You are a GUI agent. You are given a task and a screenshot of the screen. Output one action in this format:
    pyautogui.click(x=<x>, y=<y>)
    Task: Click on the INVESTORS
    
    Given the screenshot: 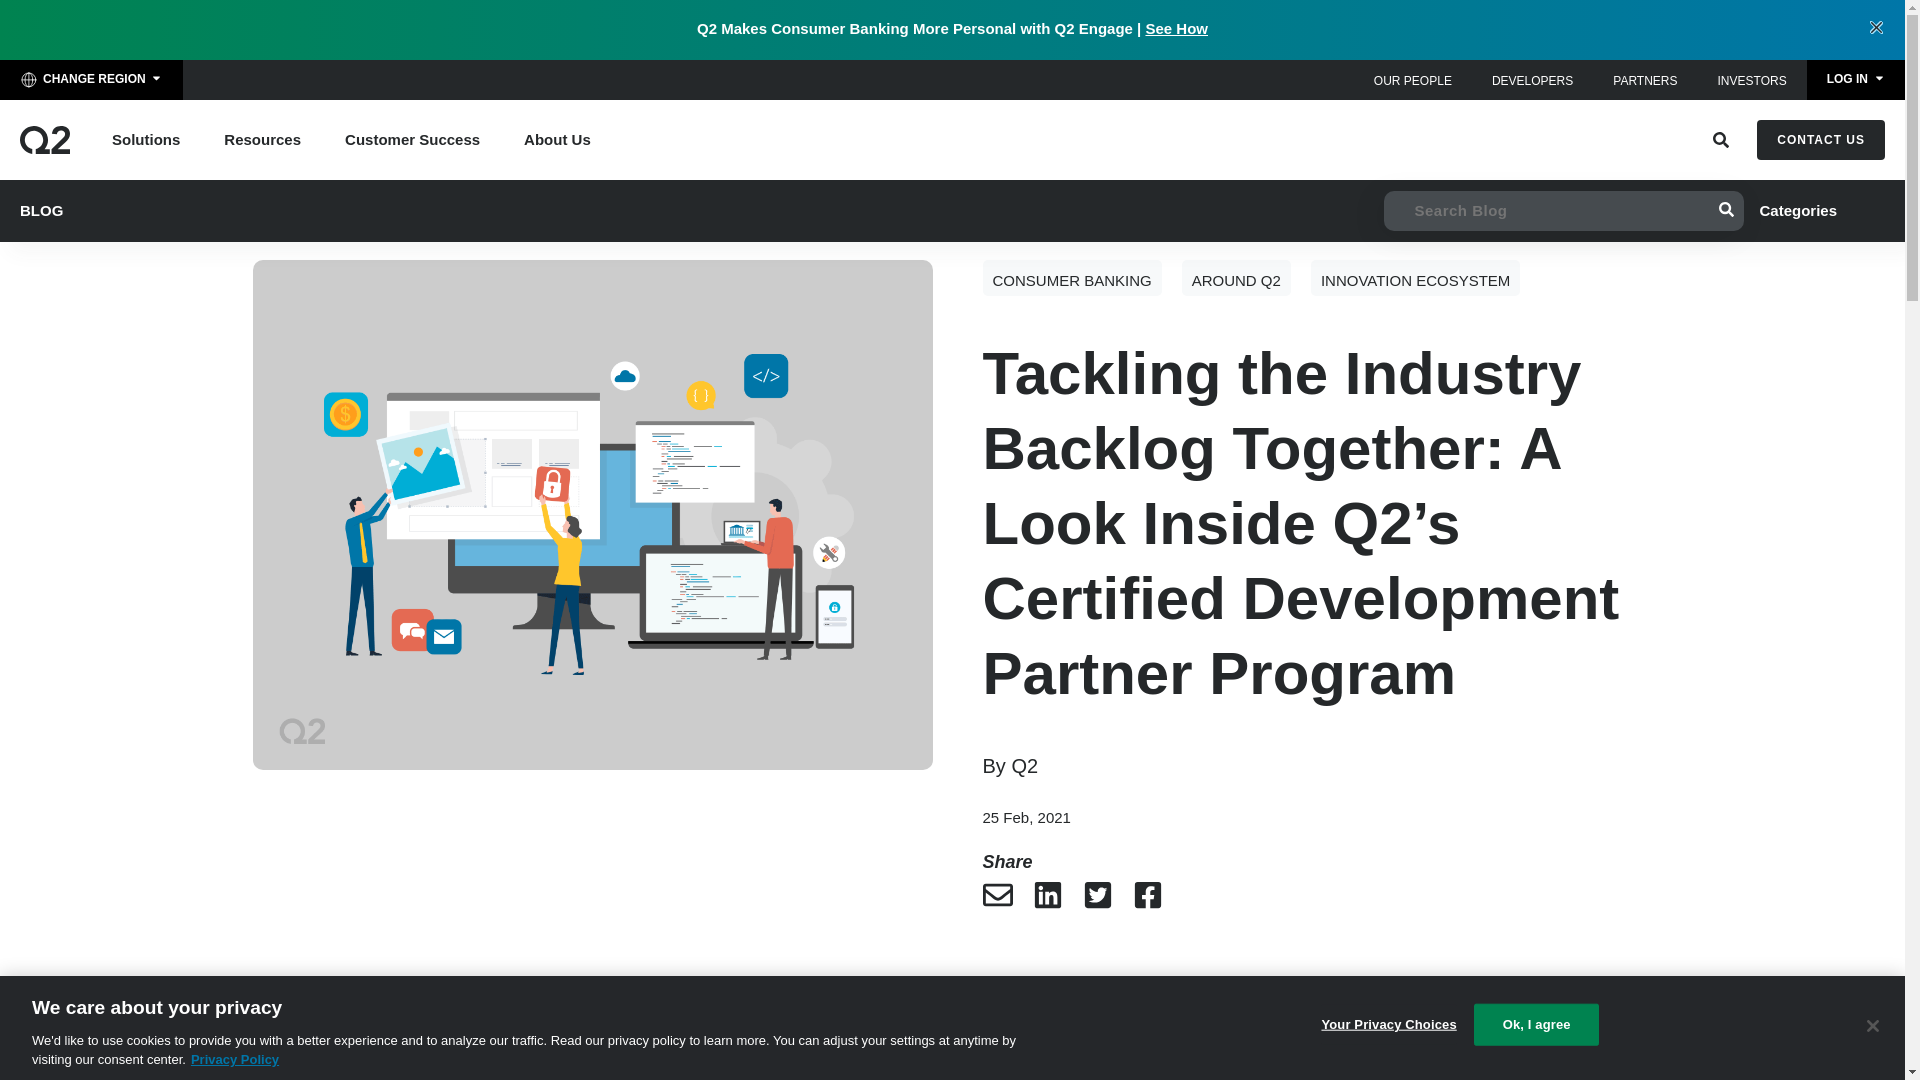 What is the action you would take?
    pyautogui.click(x=1752, y=80)
    